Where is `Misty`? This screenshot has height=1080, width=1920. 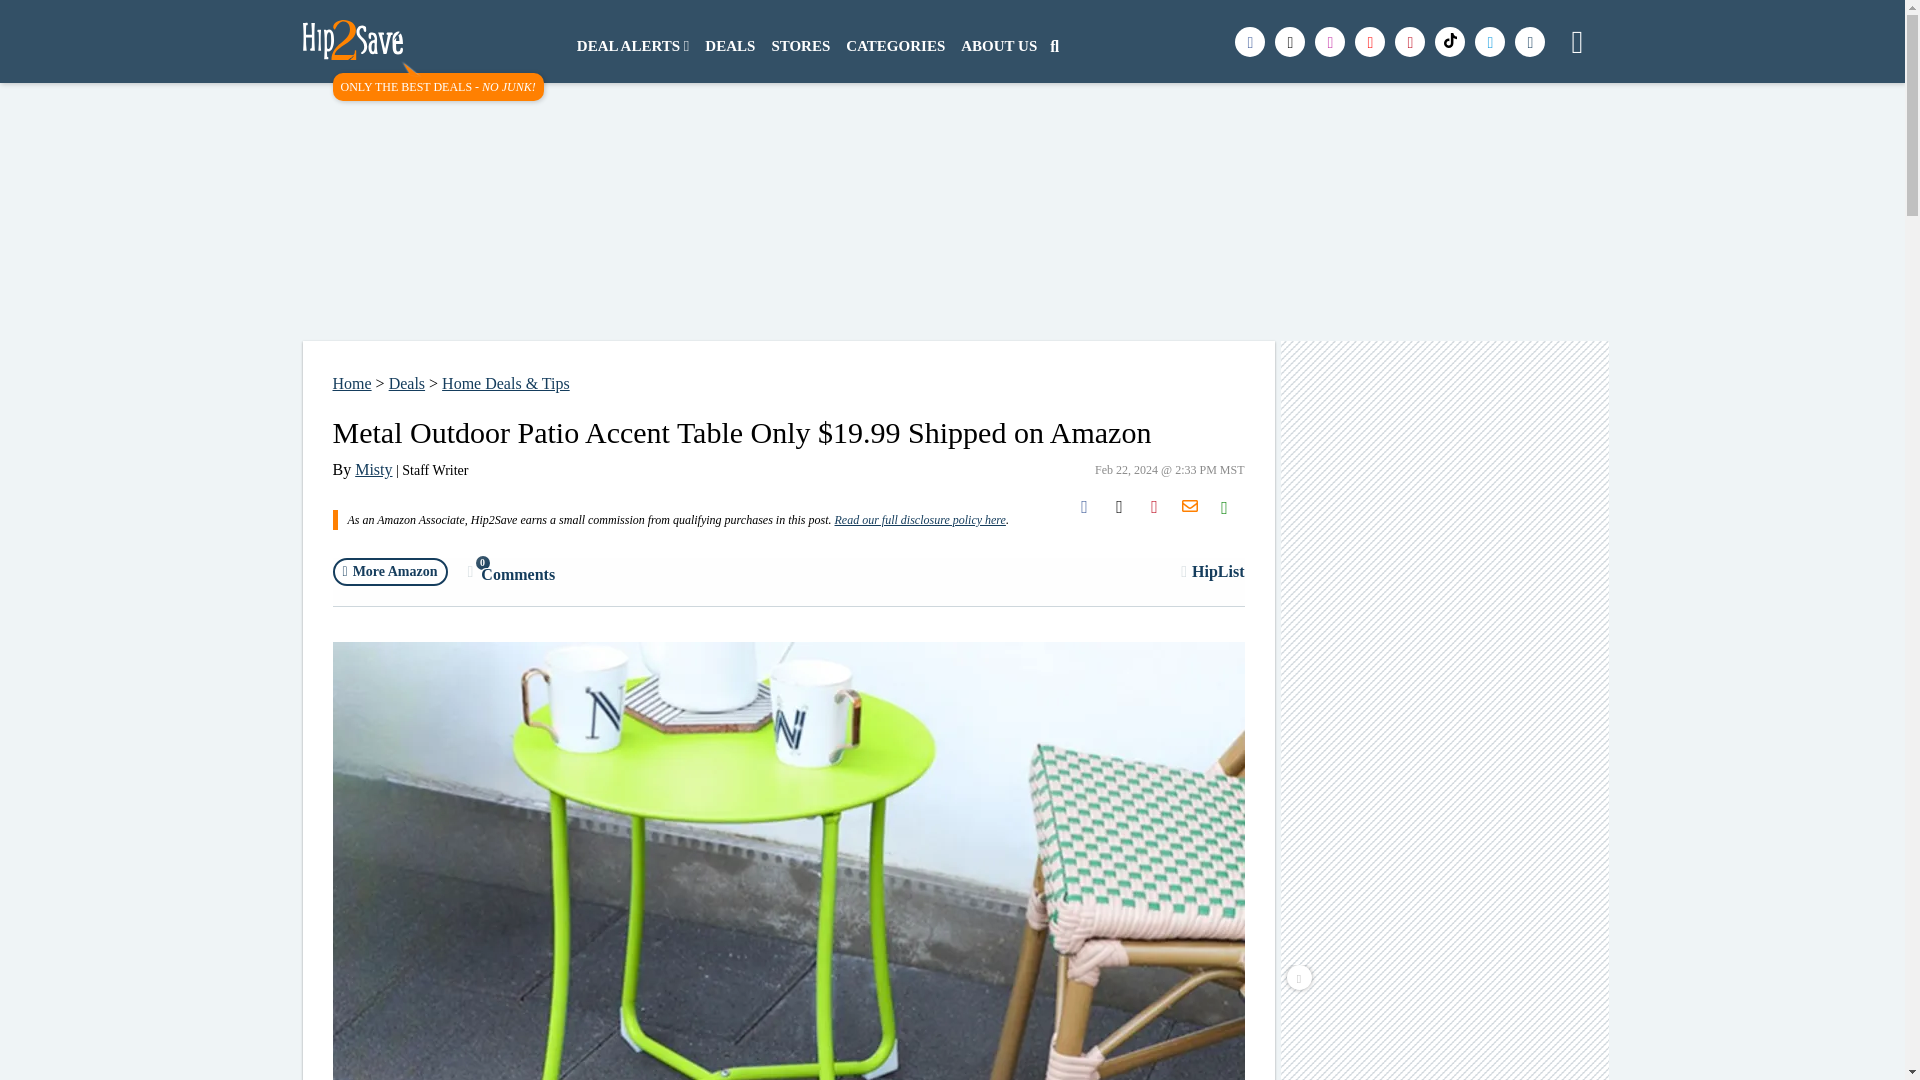
Misty is located at coordinates (390, 572).